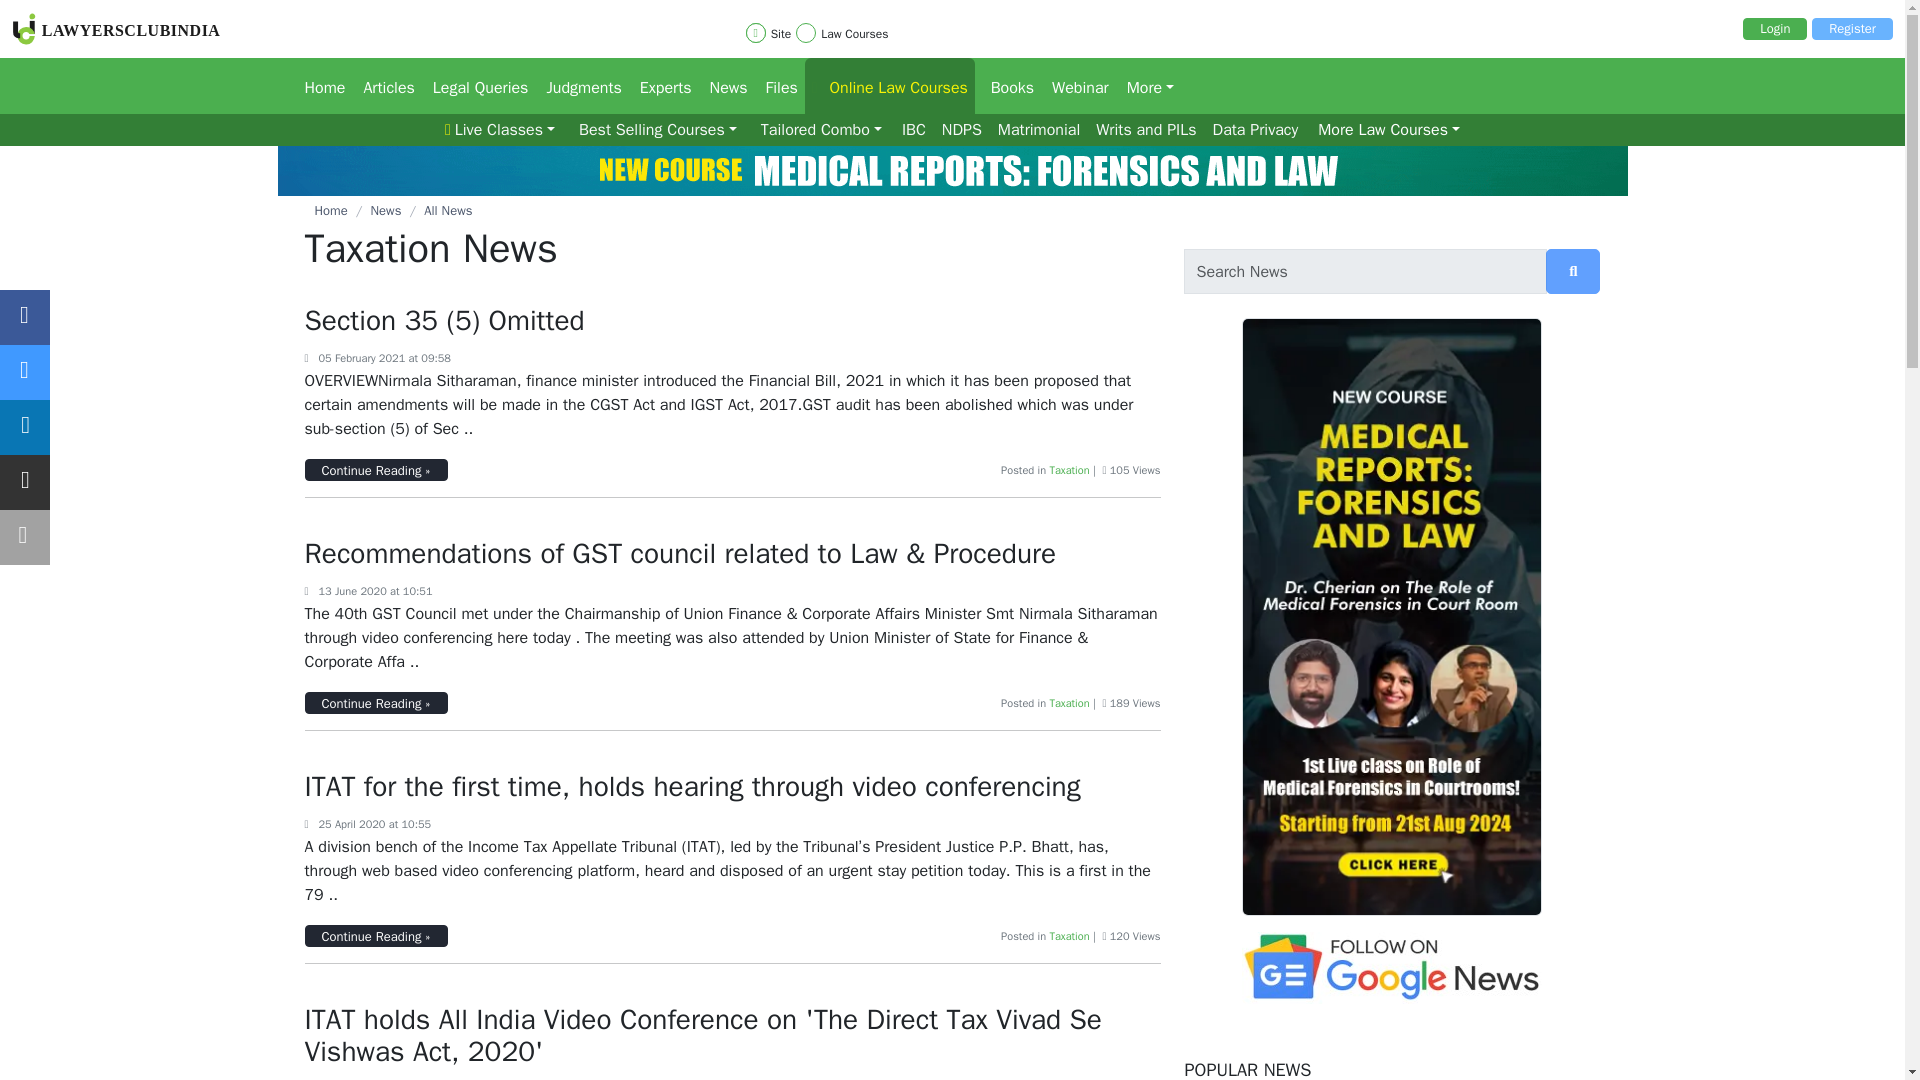  What do you see at coordinates (890, 86) in the screenshot?
I see `Online Law Courses ` at bounding box center [890, 86].